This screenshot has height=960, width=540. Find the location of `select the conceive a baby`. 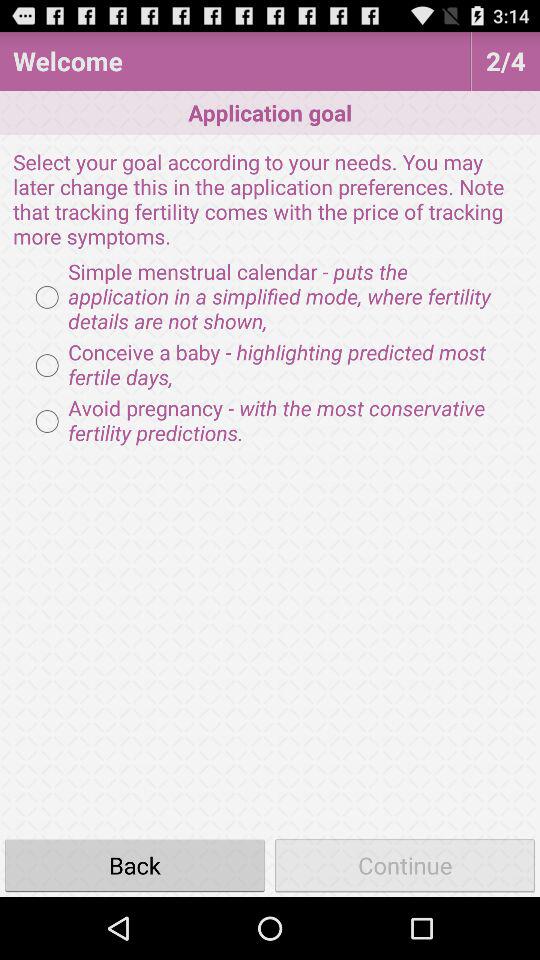

select the conceive a baby is located at coordinates (270, 365).